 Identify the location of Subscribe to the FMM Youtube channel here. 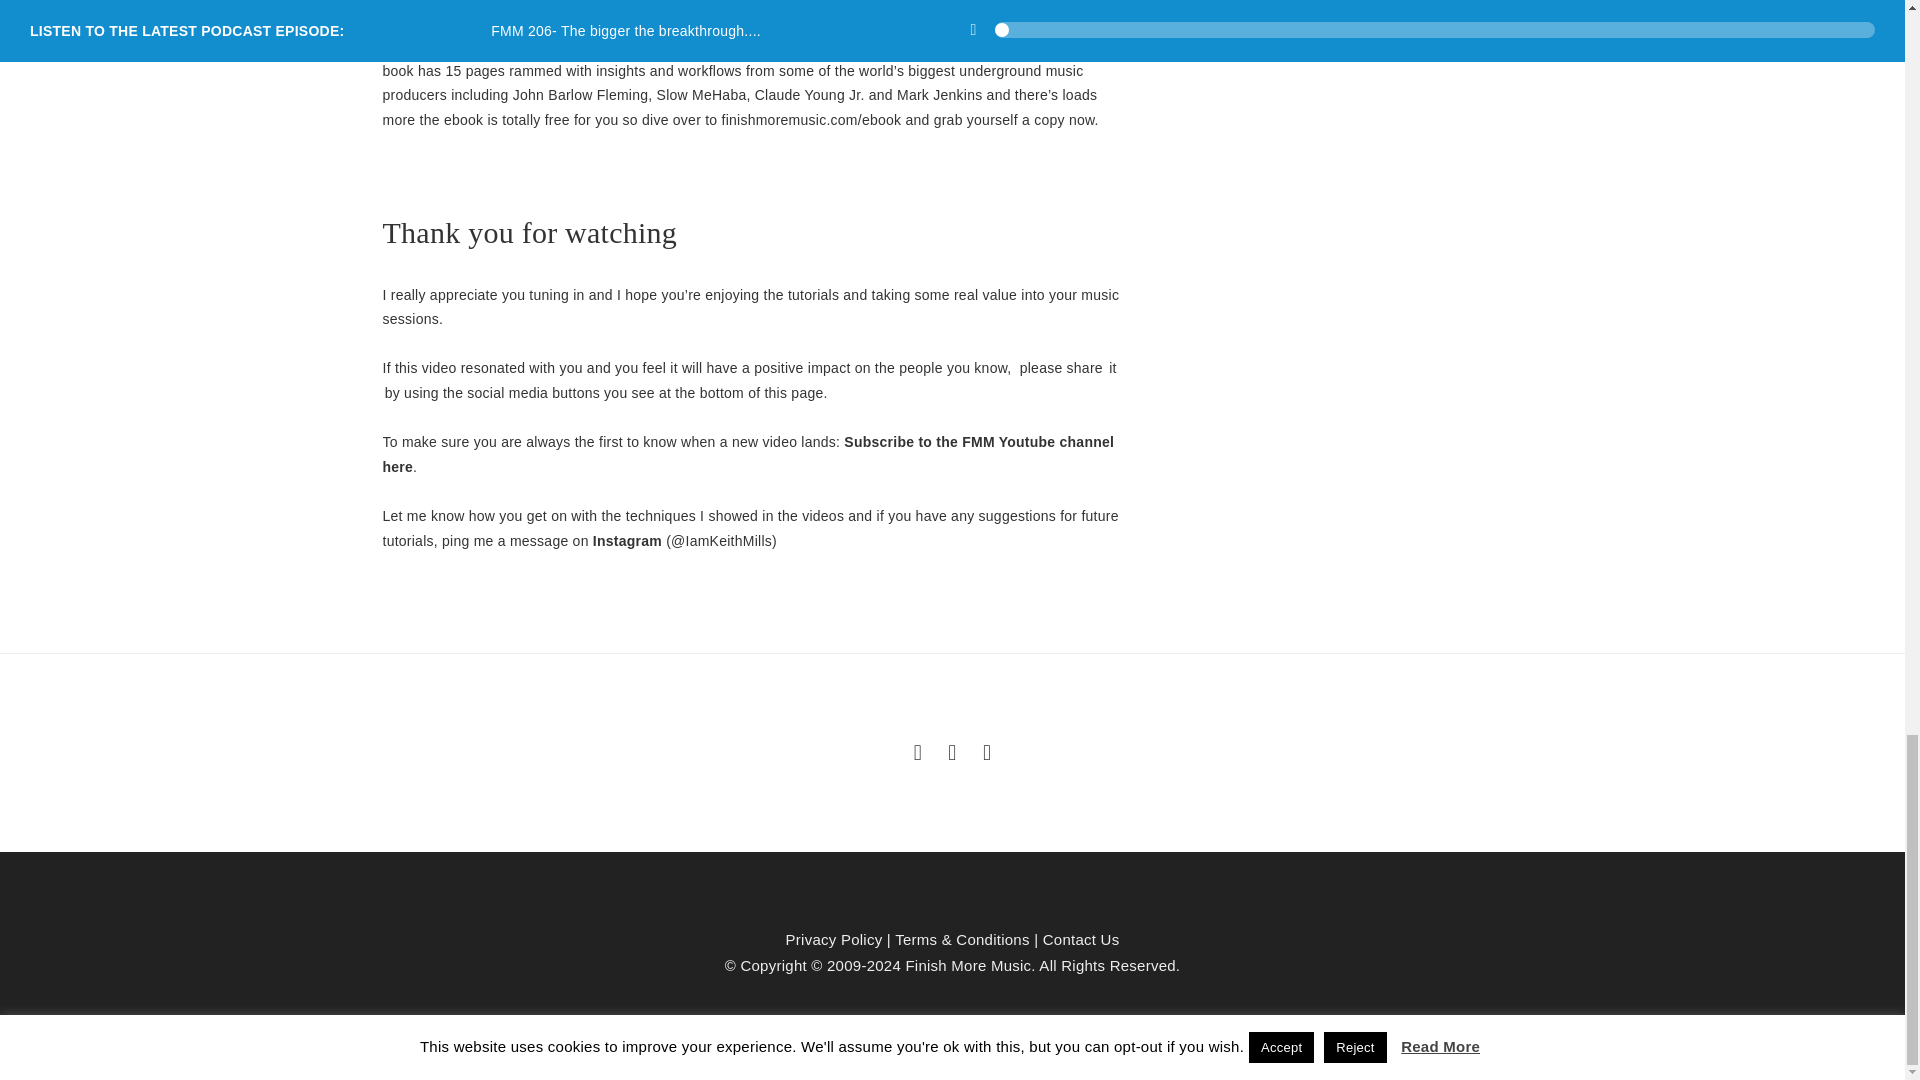
(748, 454).